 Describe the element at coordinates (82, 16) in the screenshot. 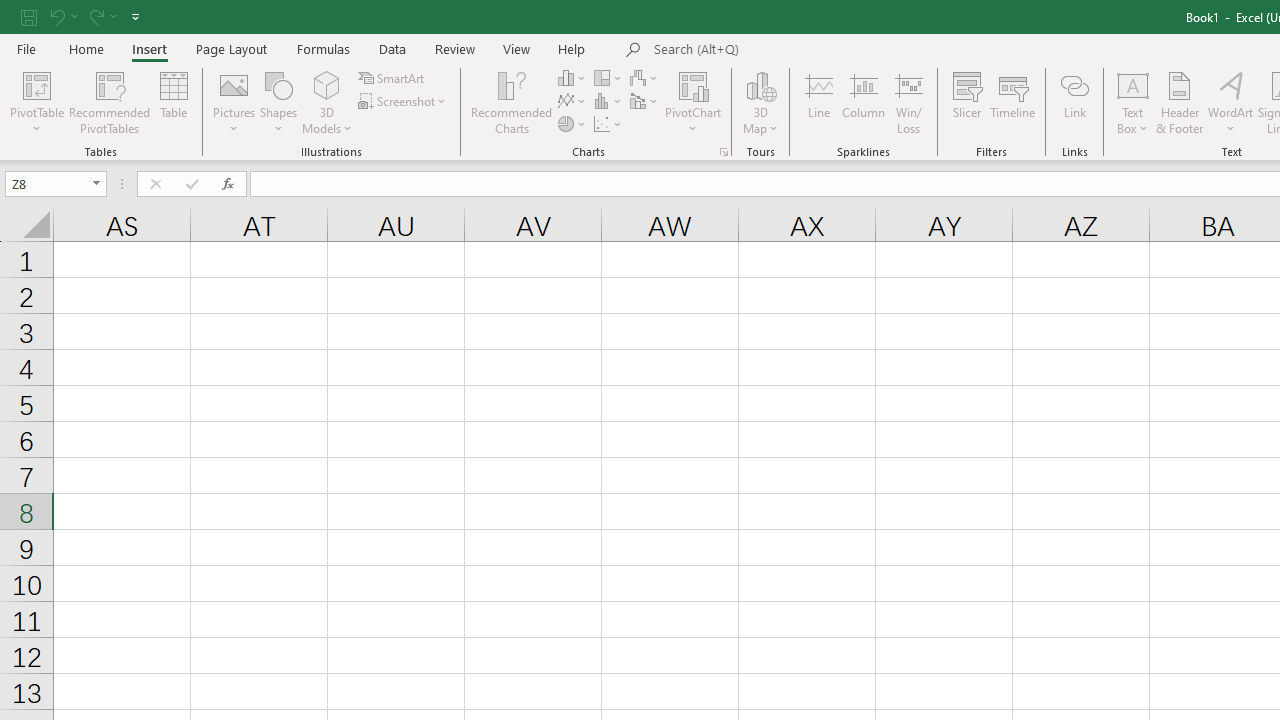

I see `Quick Access Toolbar` at that location.